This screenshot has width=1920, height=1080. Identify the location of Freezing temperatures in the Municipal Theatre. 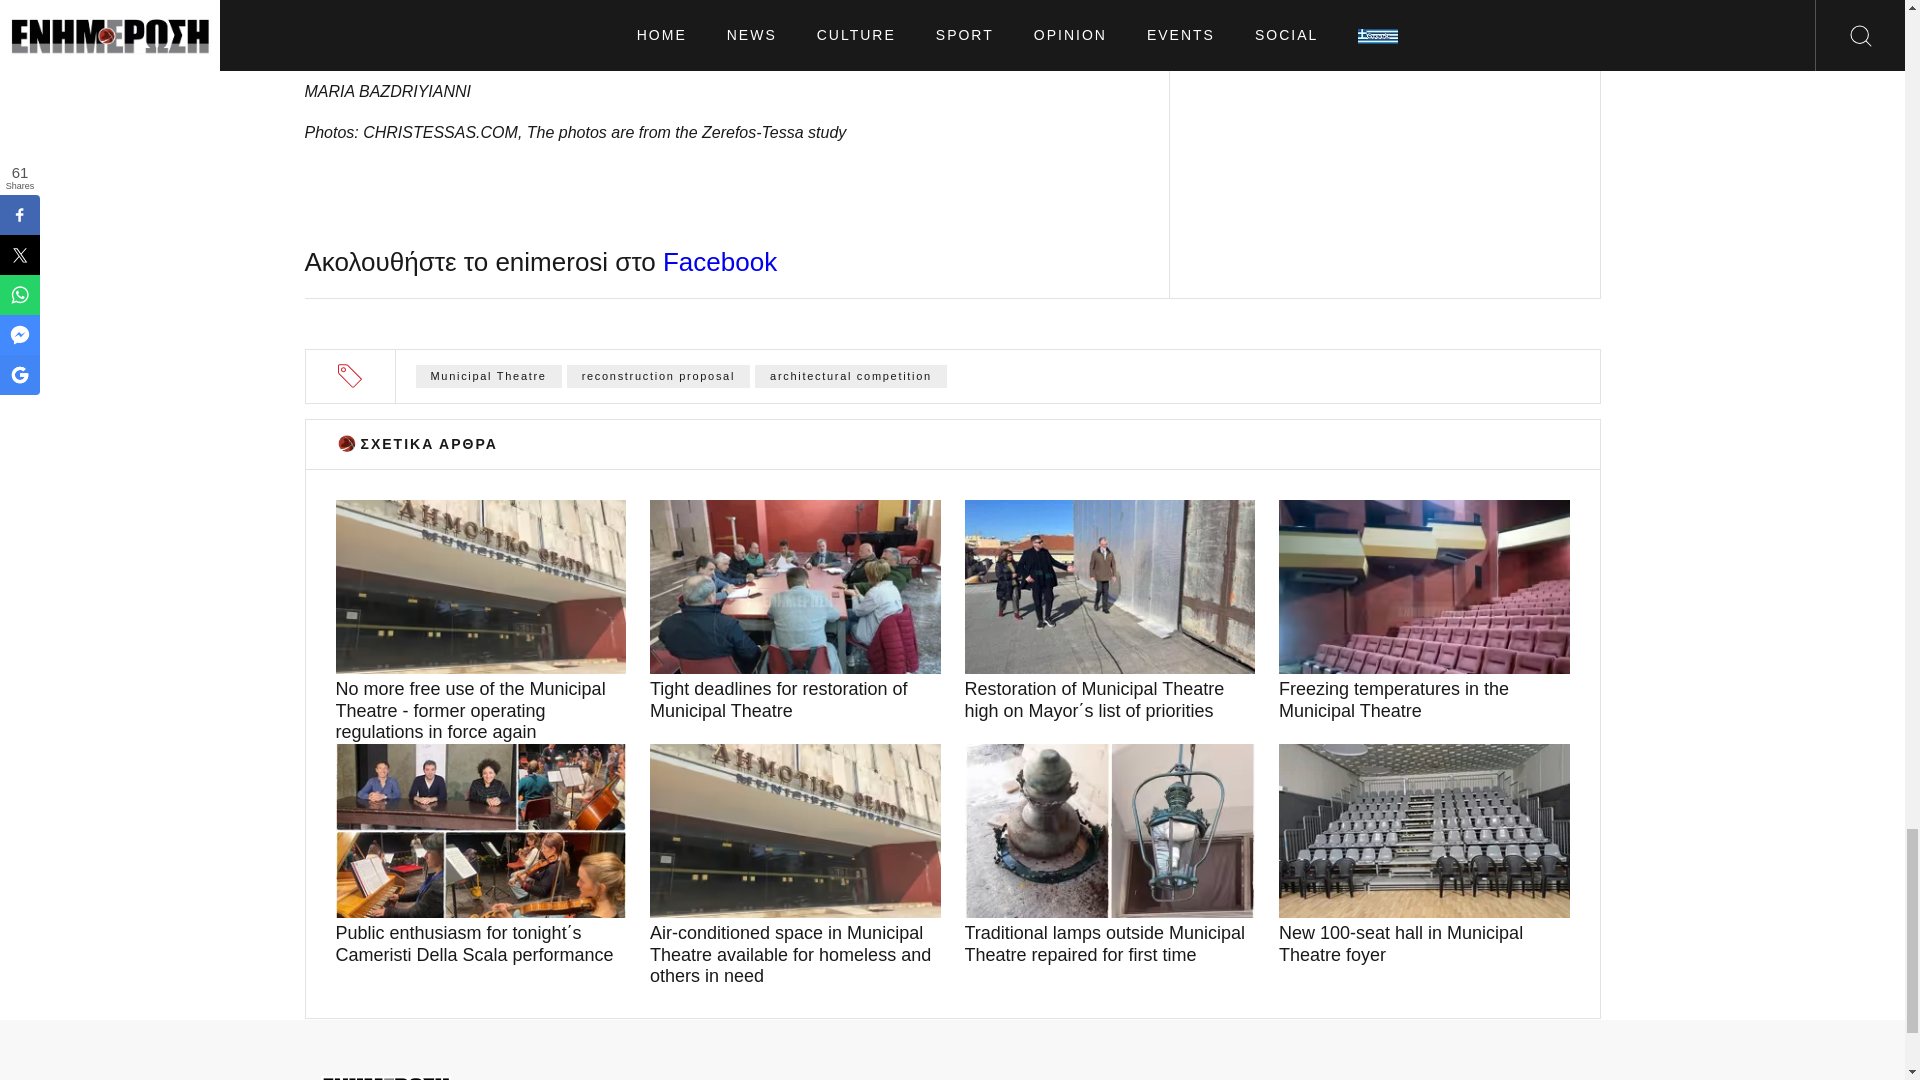
(1424, 700).